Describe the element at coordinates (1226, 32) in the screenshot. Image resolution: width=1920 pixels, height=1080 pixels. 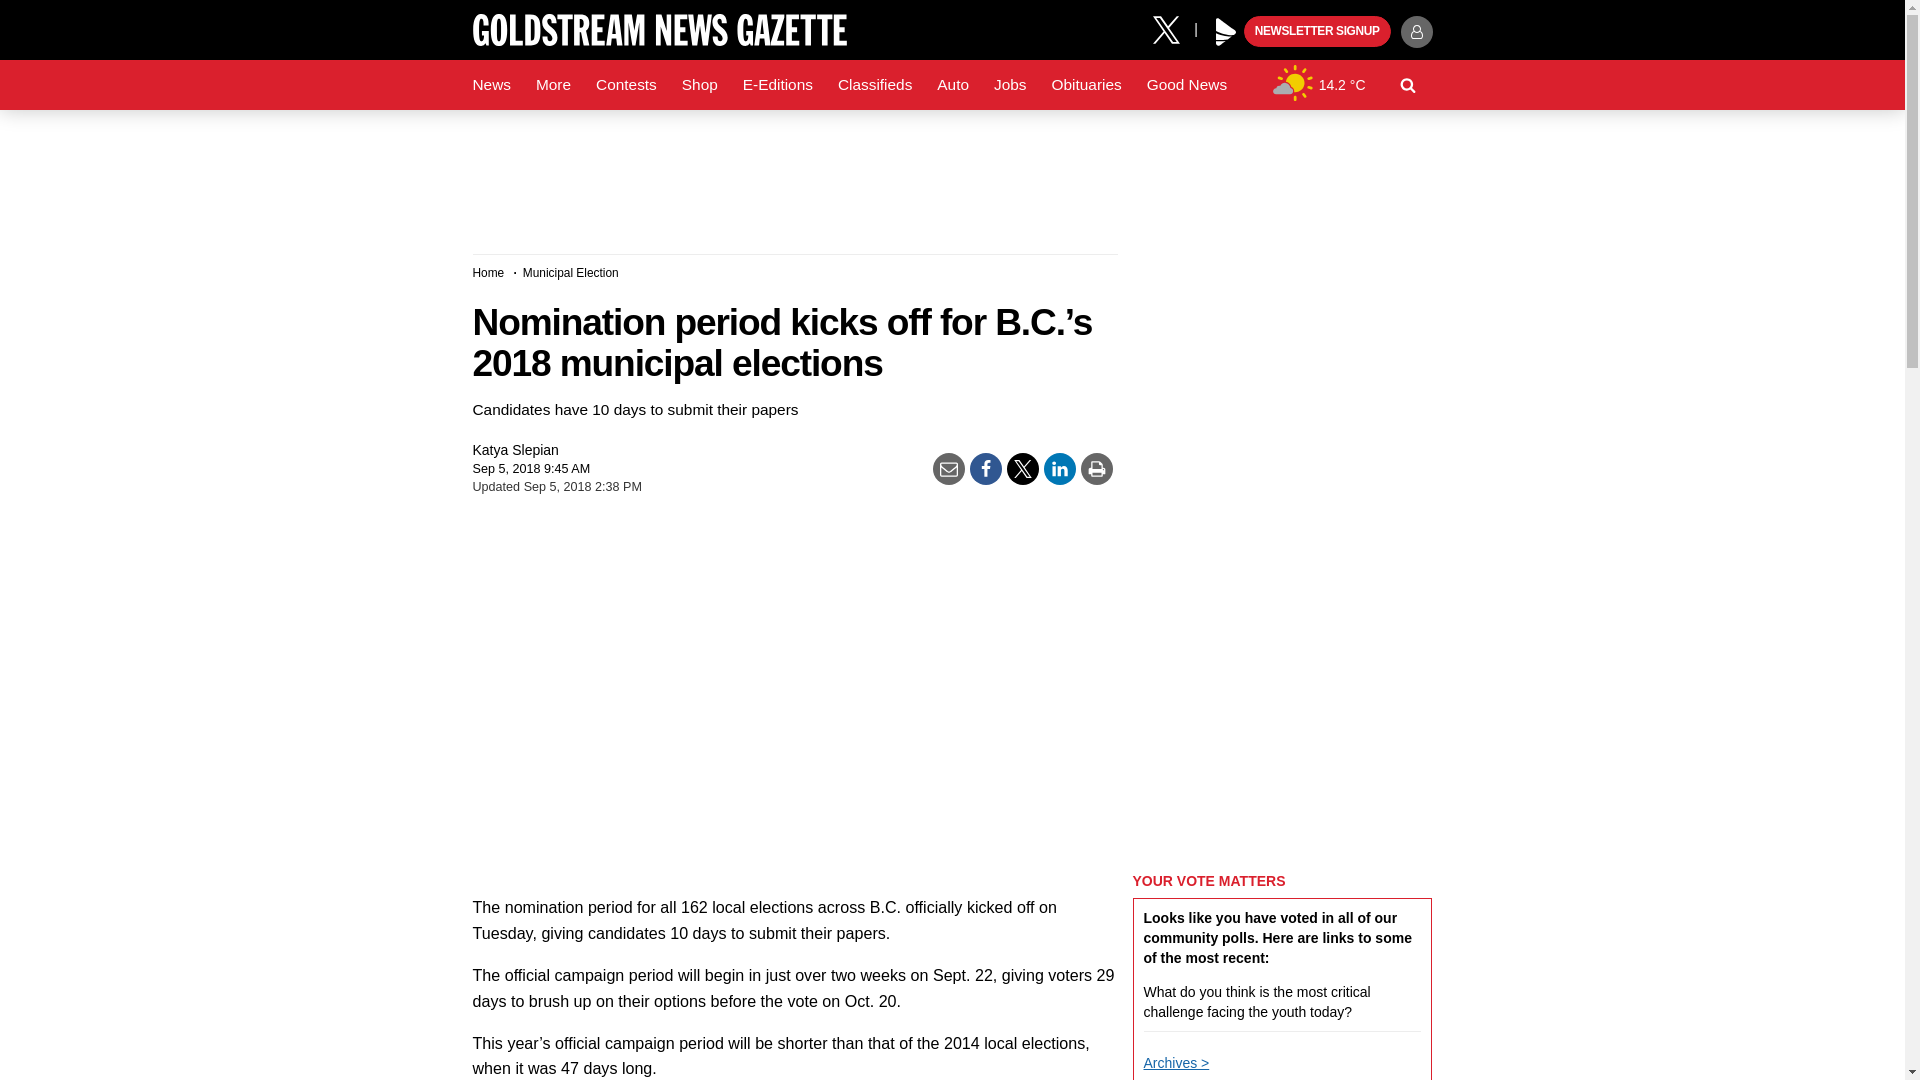
I see `Black Press Media` at that location.